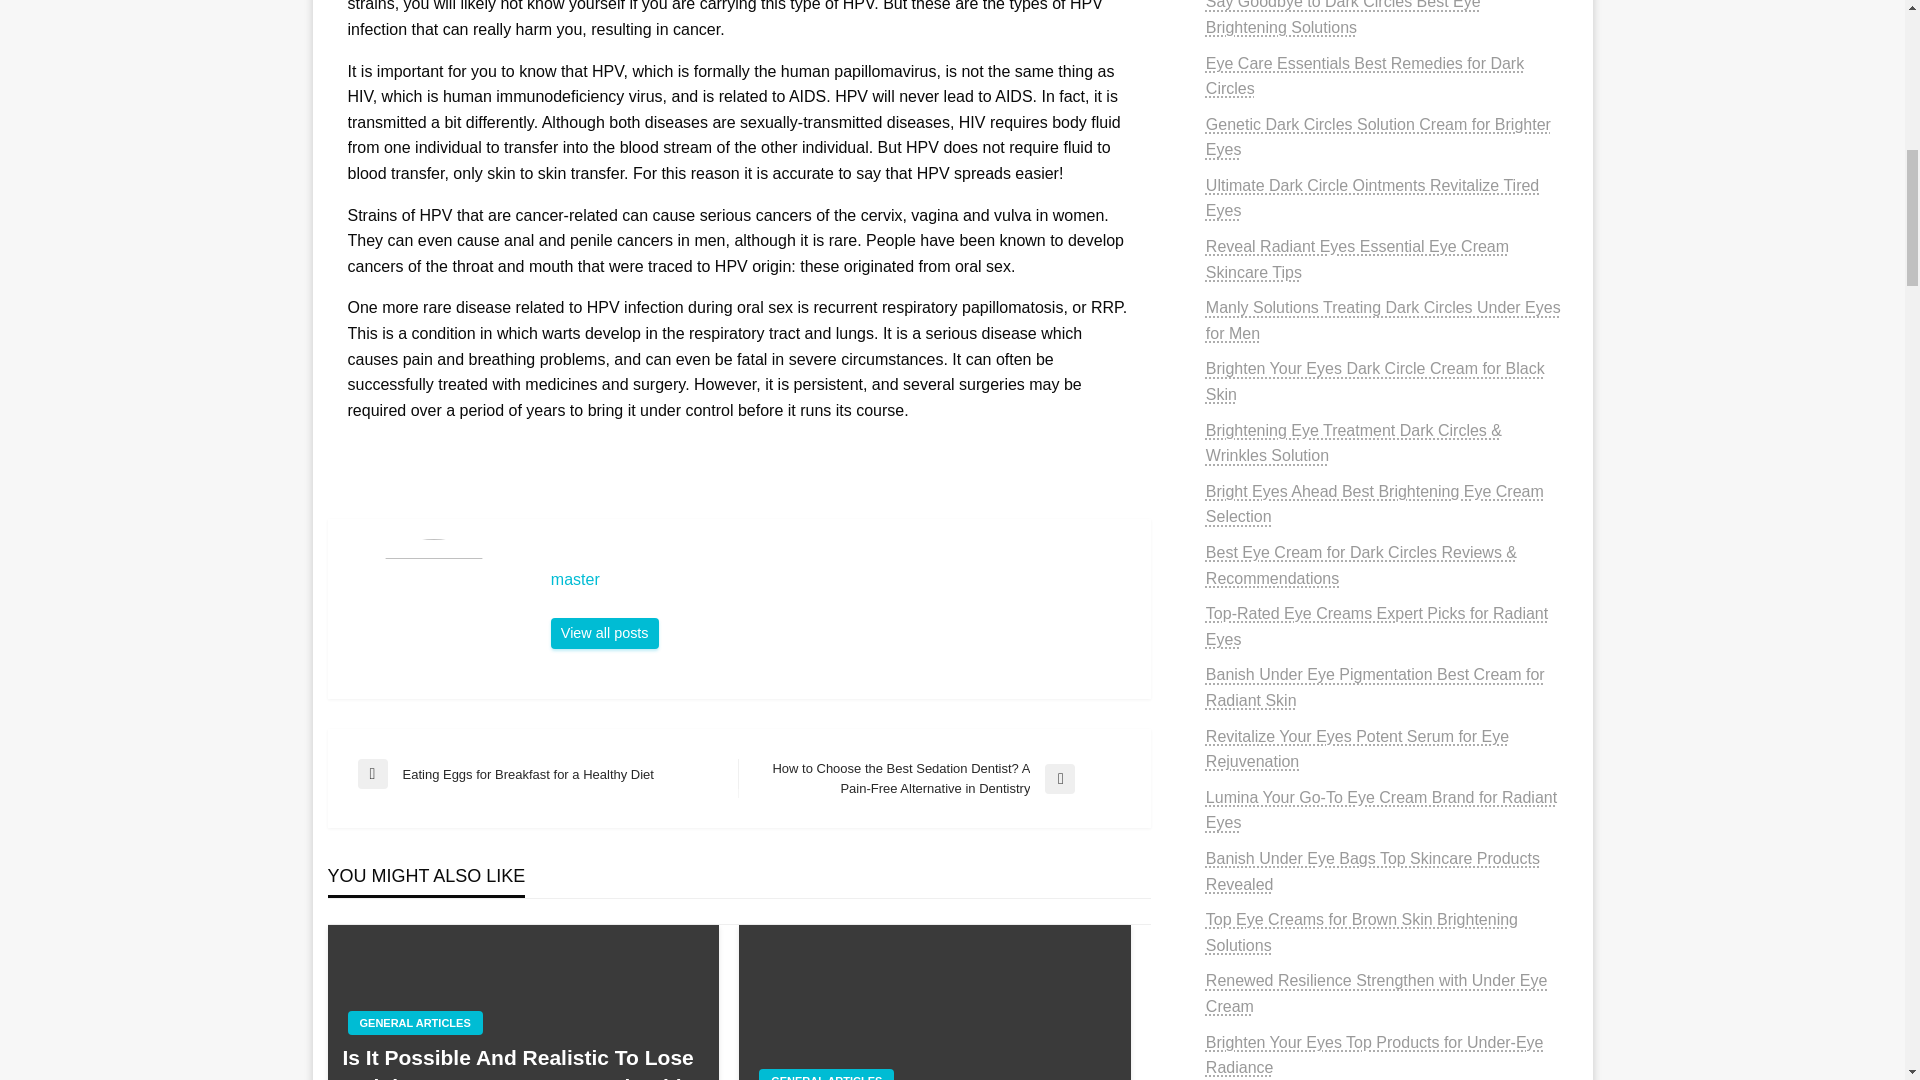 Image resolution: width=1920 pixels, height=1080 pixels. What do you see at coordinates (840, 580) in the screenshot?
I see `master` at bounding box center [840, 580].